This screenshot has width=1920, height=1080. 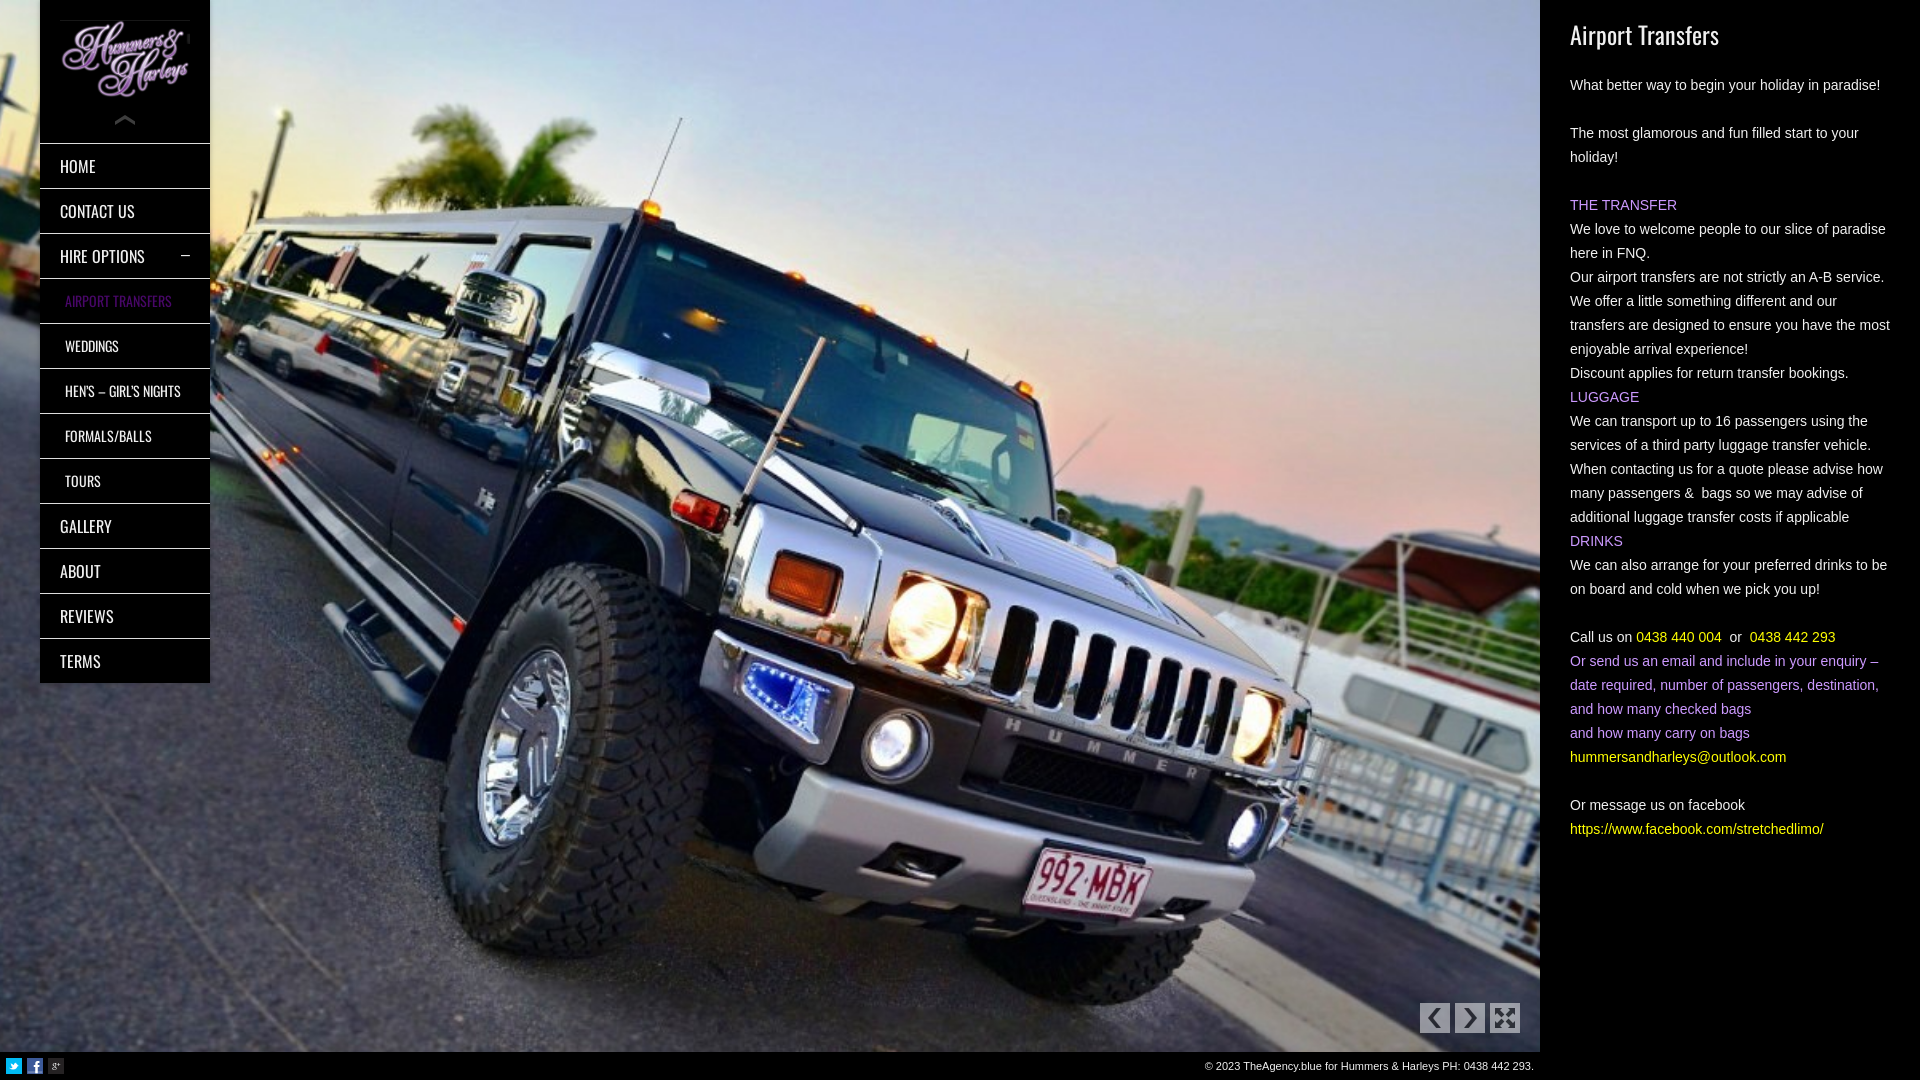 What do you see at coordinates (125, 346) in the screenshot?
I see `WEDDINGS` at bounding box center [125, 346].